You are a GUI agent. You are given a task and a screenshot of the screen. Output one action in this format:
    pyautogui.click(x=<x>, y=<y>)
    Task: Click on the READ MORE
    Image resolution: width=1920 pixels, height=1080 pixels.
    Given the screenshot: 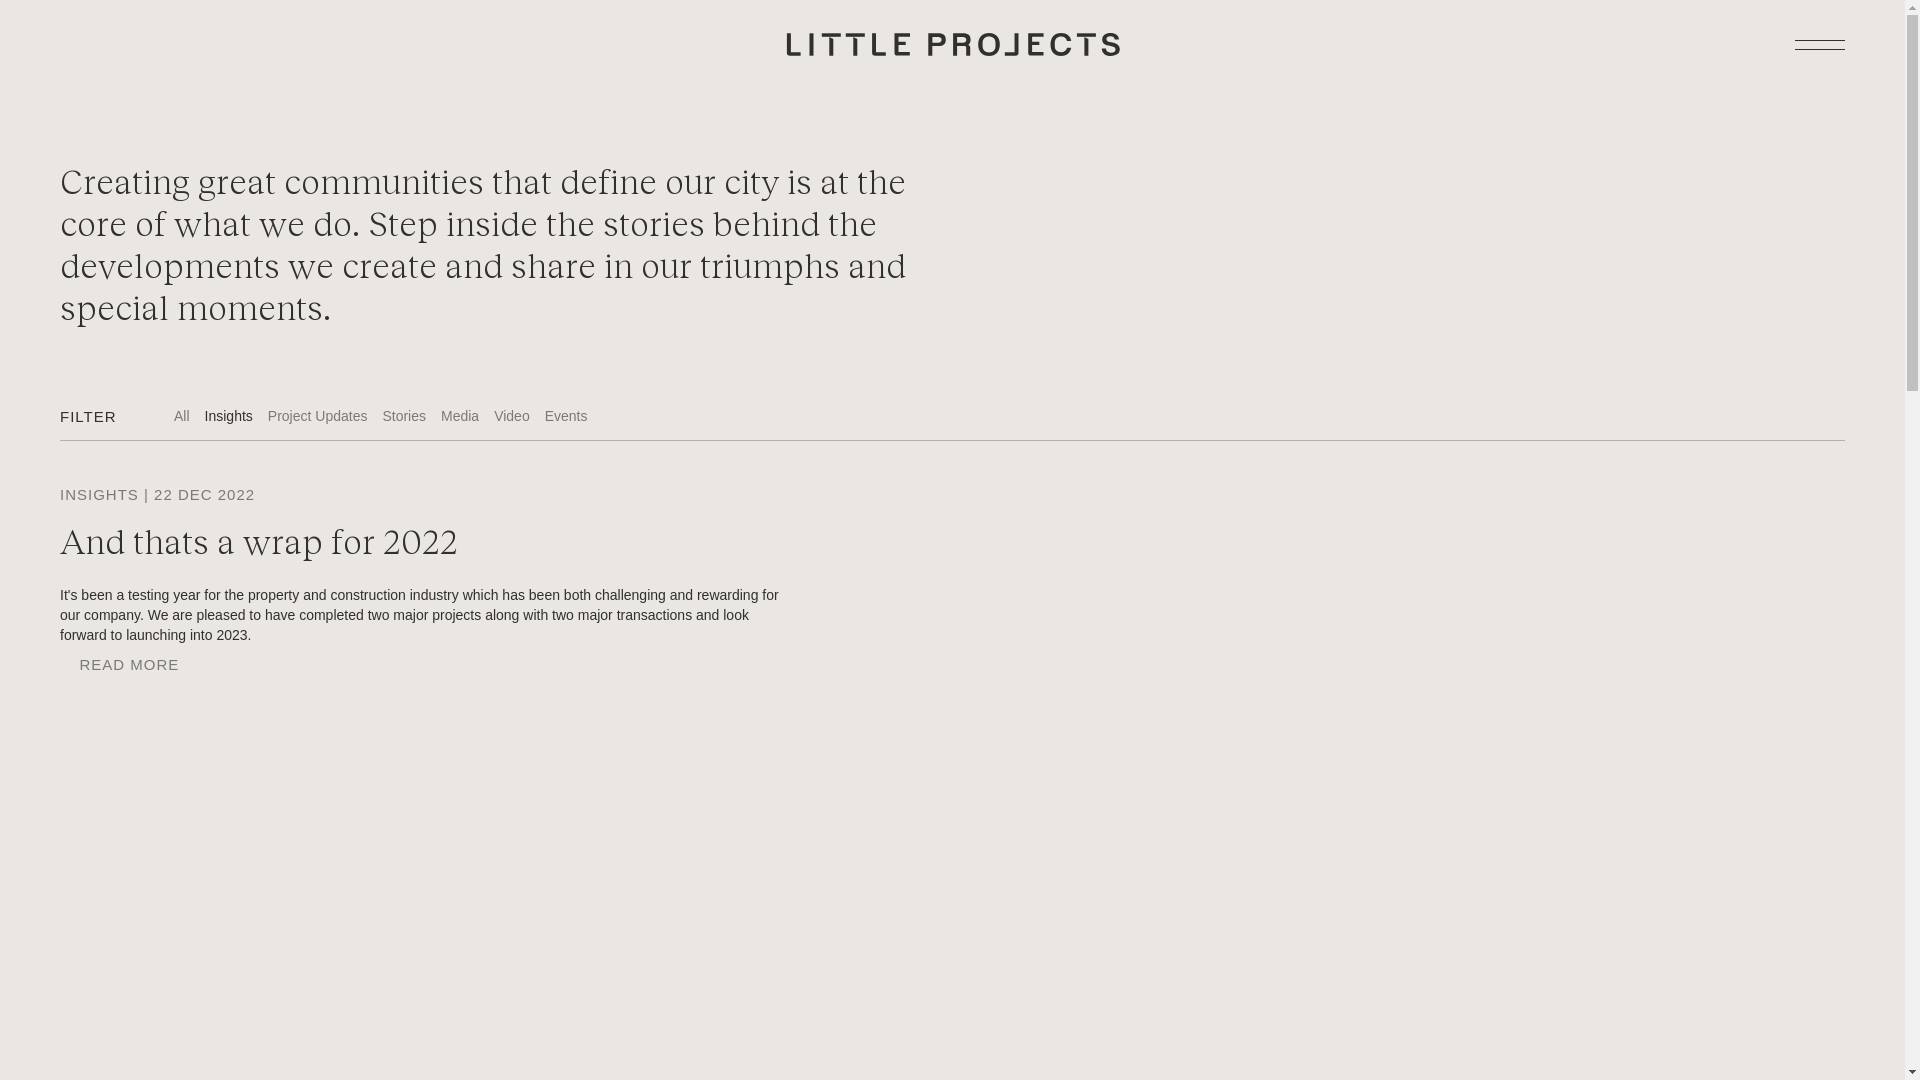 What is the action you would take?
    pyautogui.click(x=120, y=665)
    